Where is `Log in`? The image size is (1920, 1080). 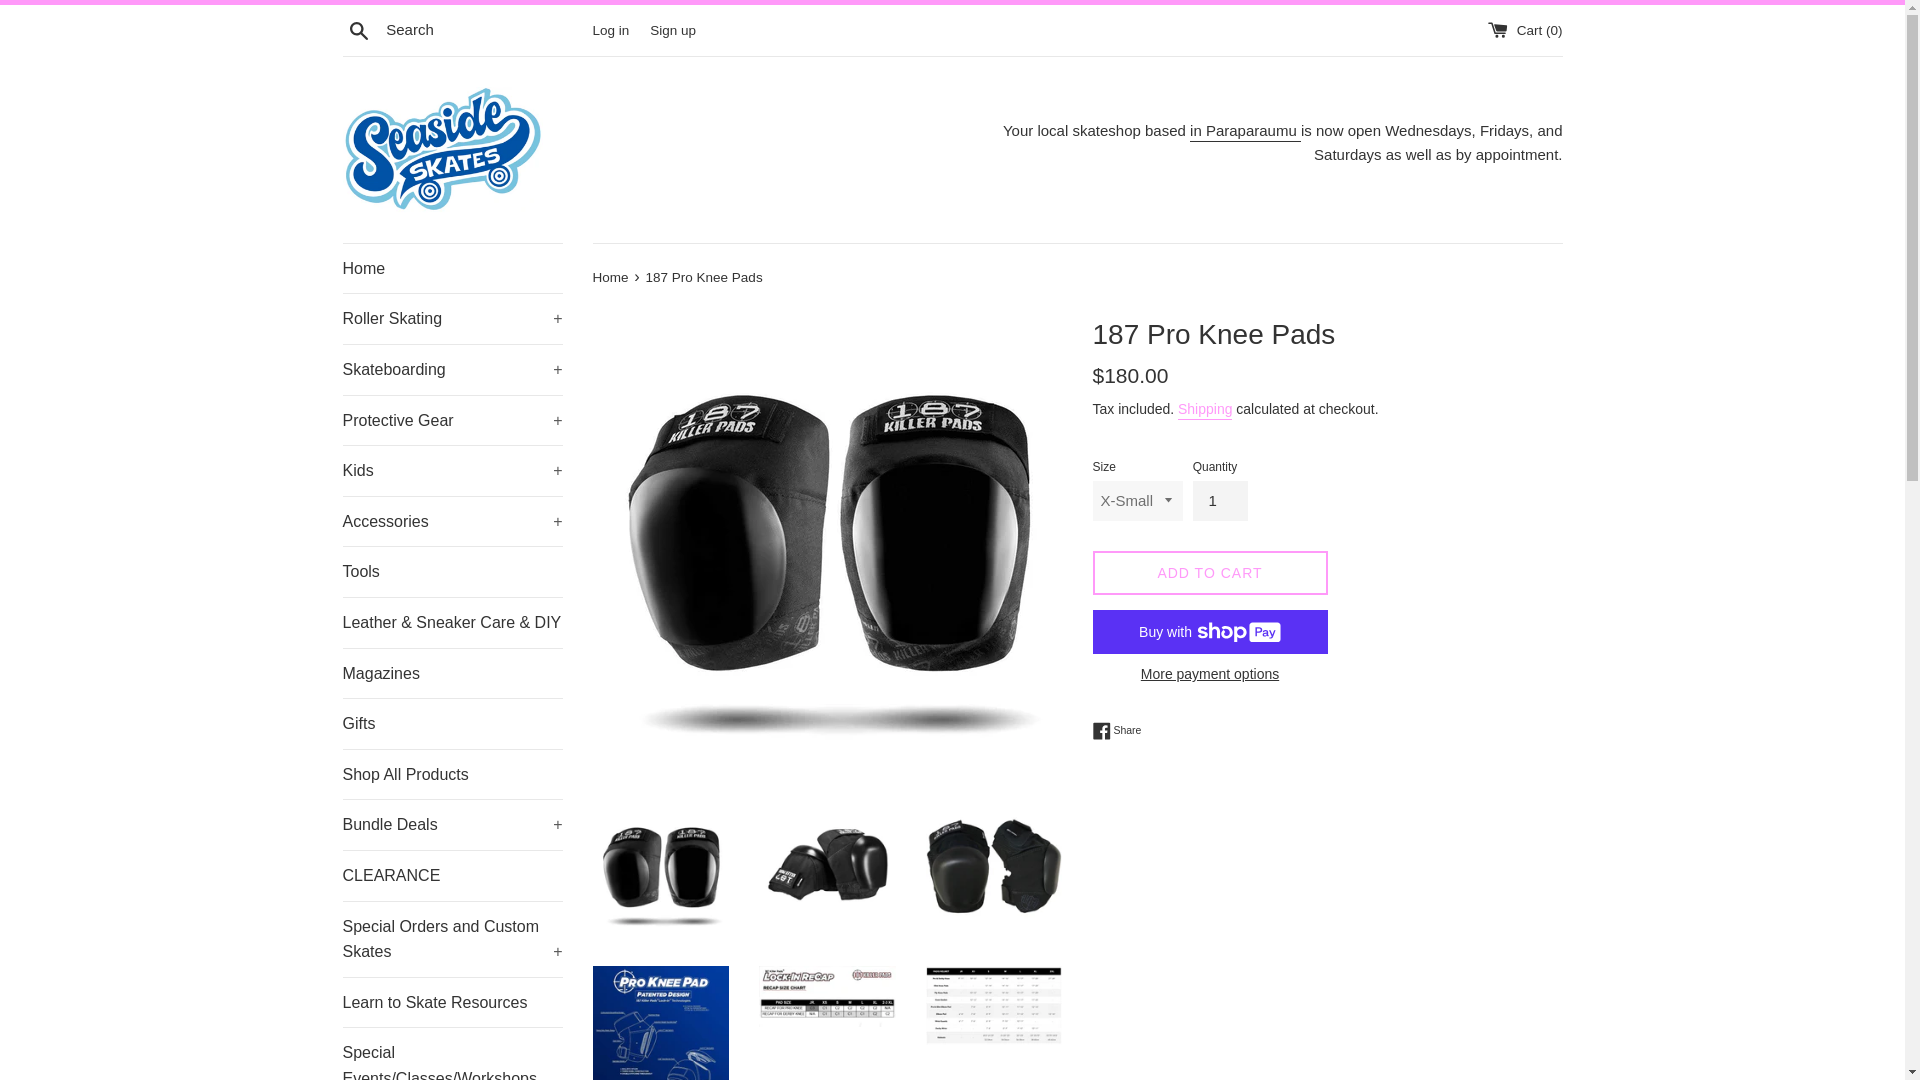
Log in is located at coordinates (610, 28).